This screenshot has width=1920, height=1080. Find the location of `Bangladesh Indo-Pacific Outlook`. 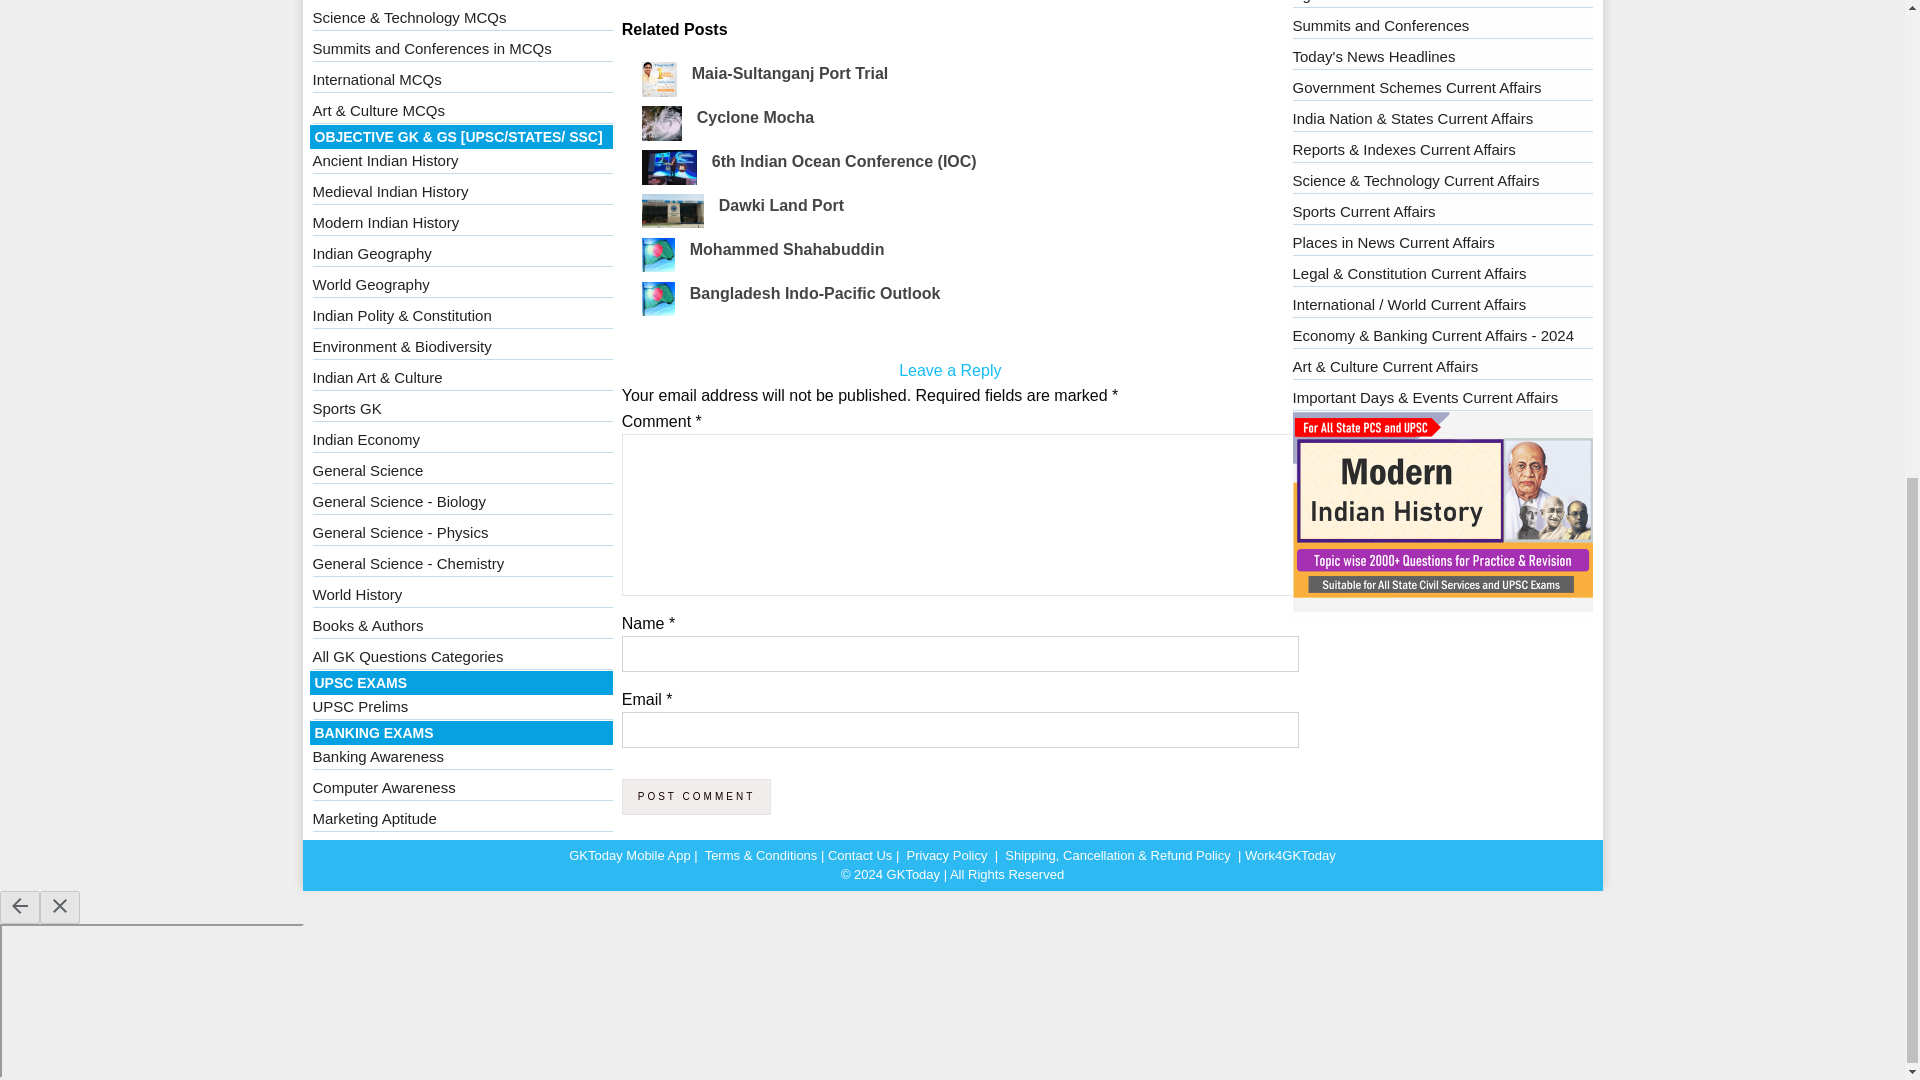

Bangladesh Indo-Pacific Outlook is located at coordinates (814, 294).